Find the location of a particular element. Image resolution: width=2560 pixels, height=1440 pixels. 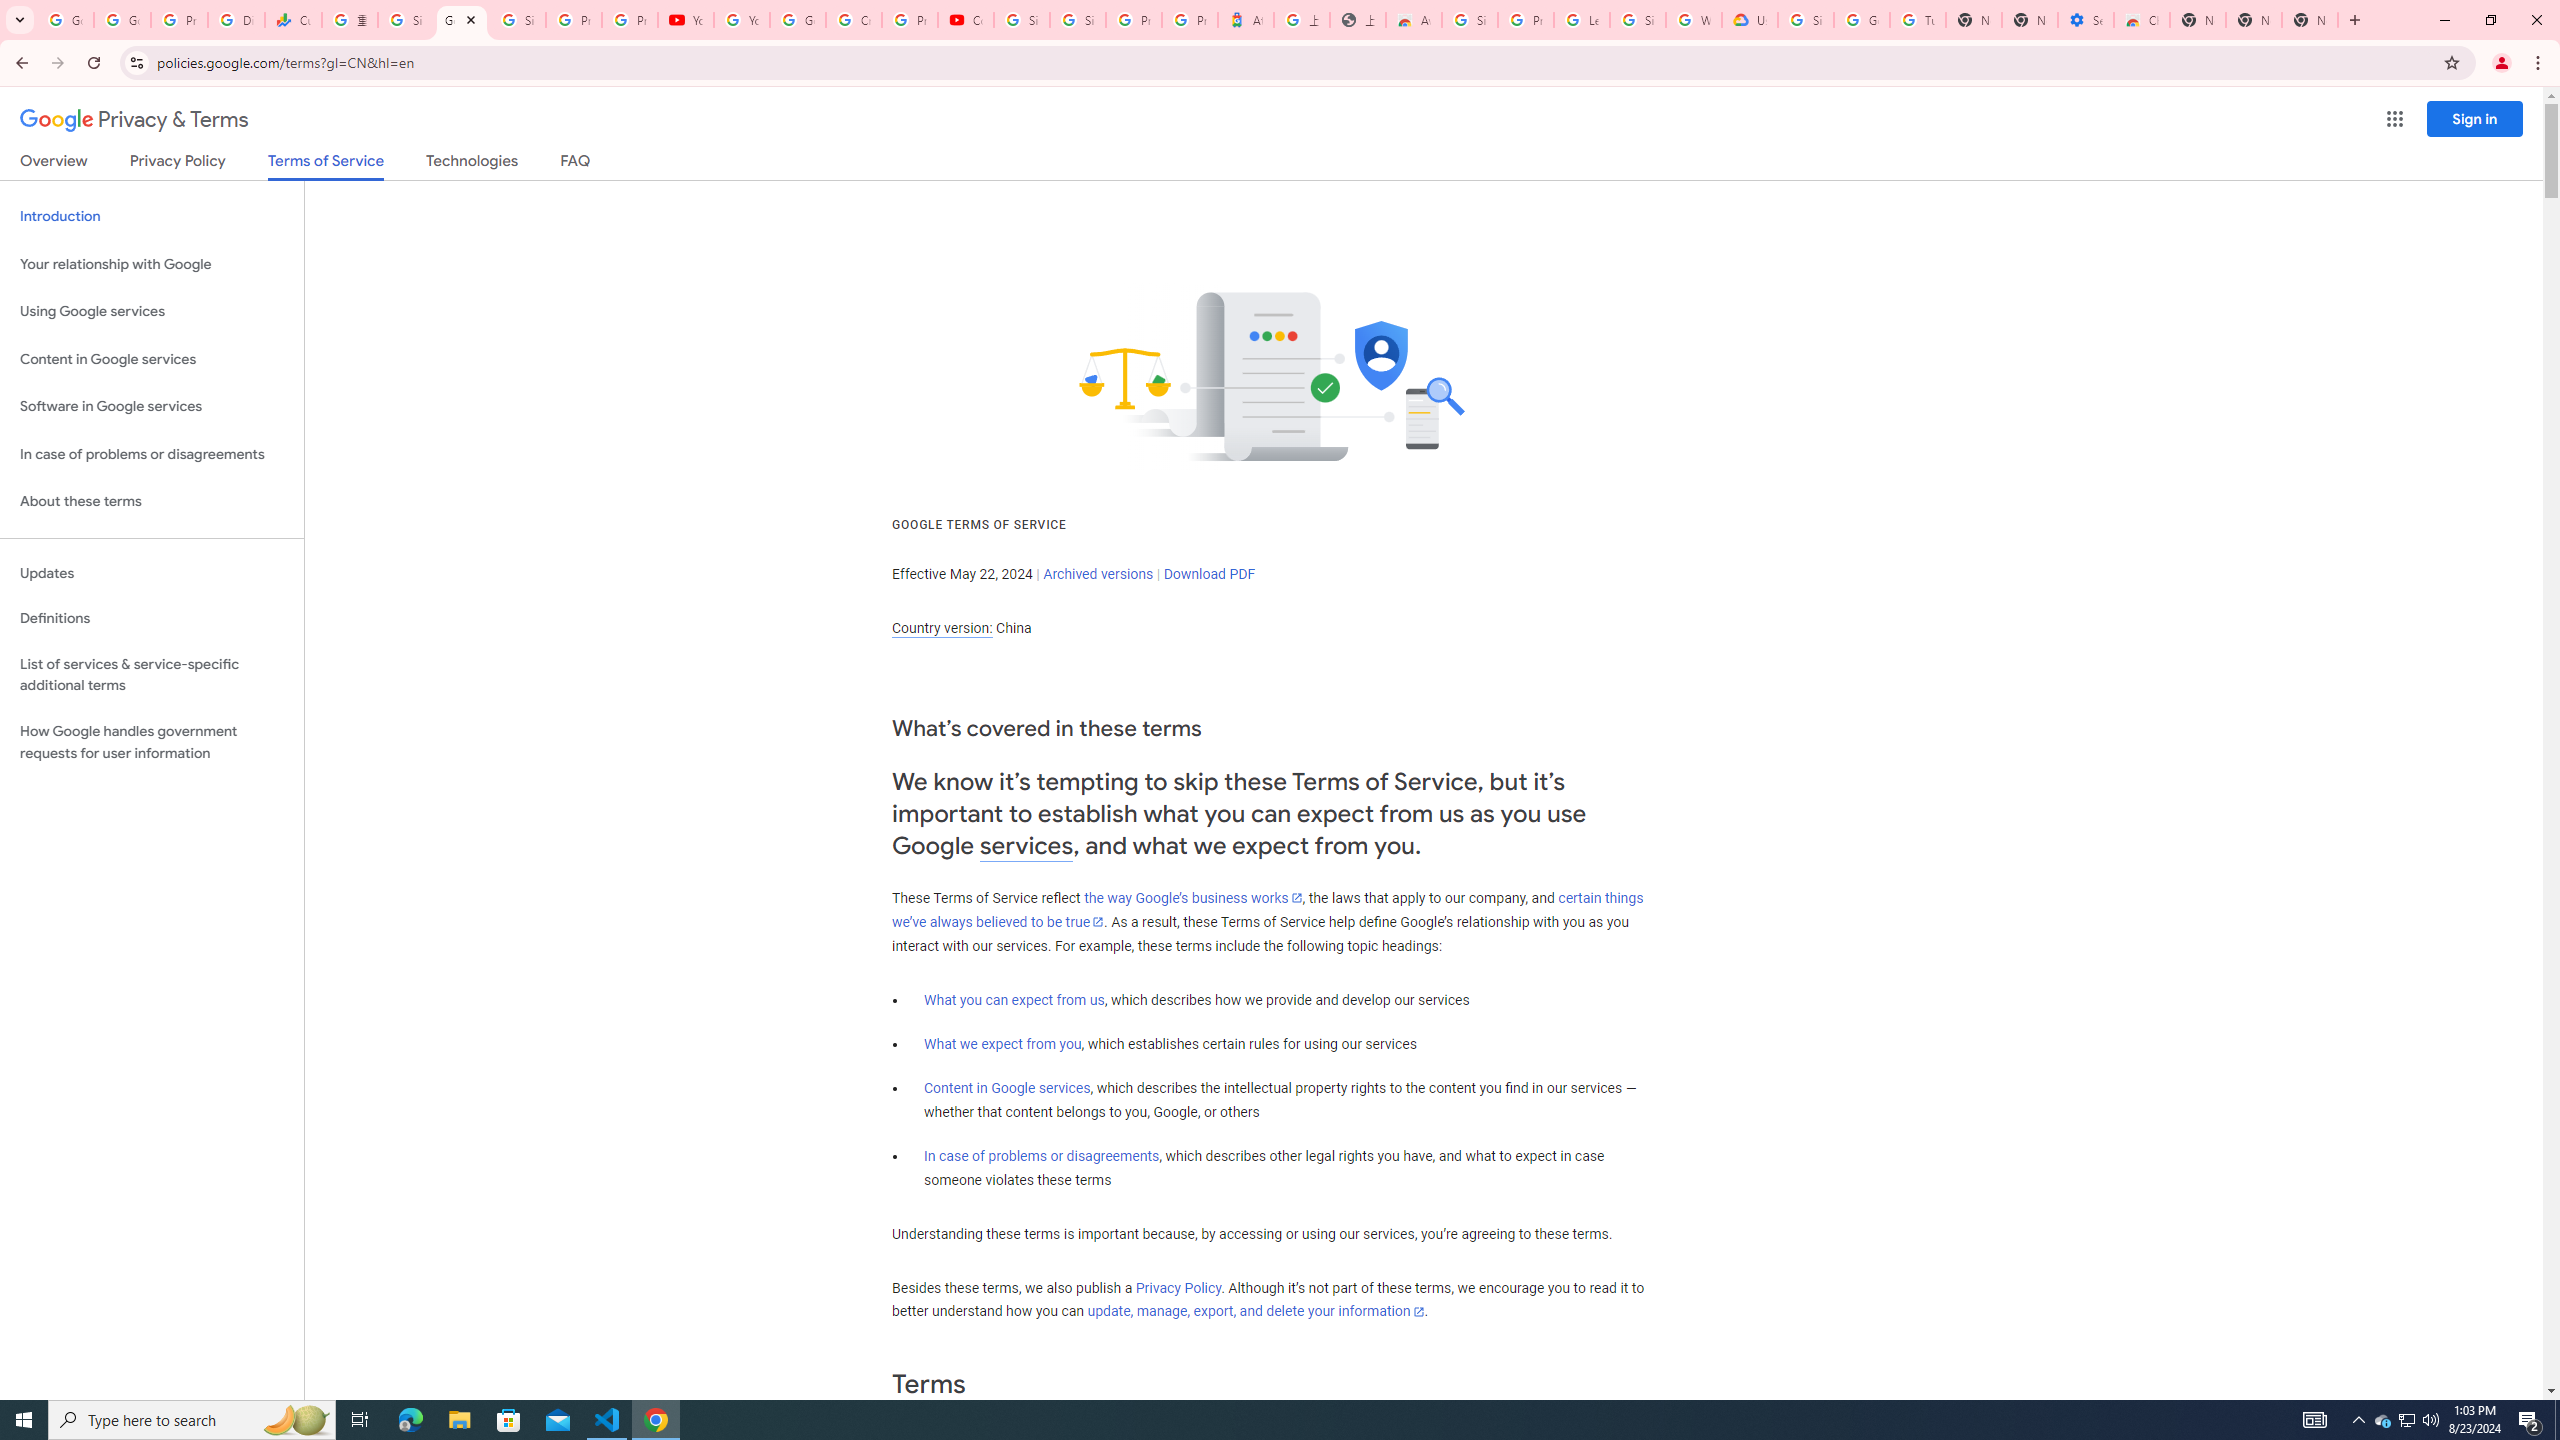

Technologies is located at coordinates (472, 164).